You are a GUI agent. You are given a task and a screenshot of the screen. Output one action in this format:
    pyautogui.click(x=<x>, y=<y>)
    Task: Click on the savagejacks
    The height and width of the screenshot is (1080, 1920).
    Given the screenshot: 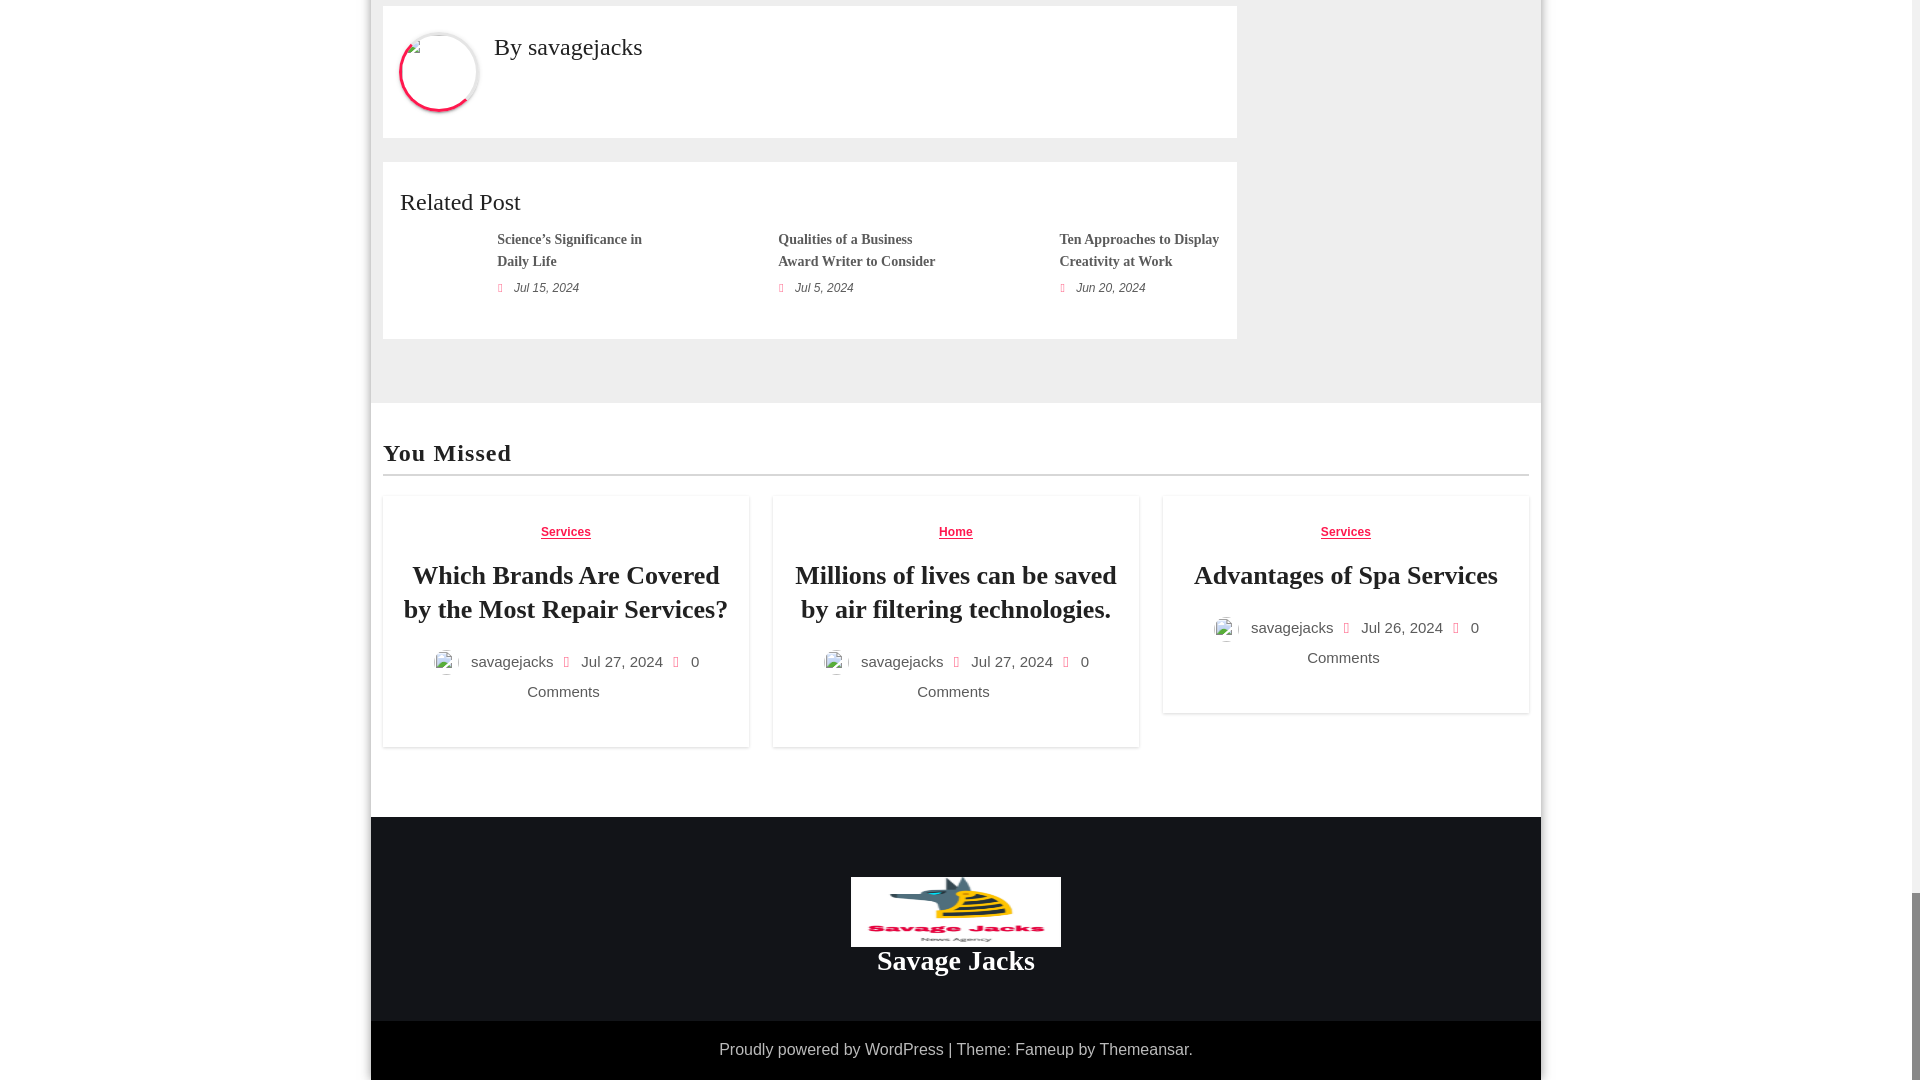 What is the action you would take?
    pyautogui.click(x=586, y=46)
    